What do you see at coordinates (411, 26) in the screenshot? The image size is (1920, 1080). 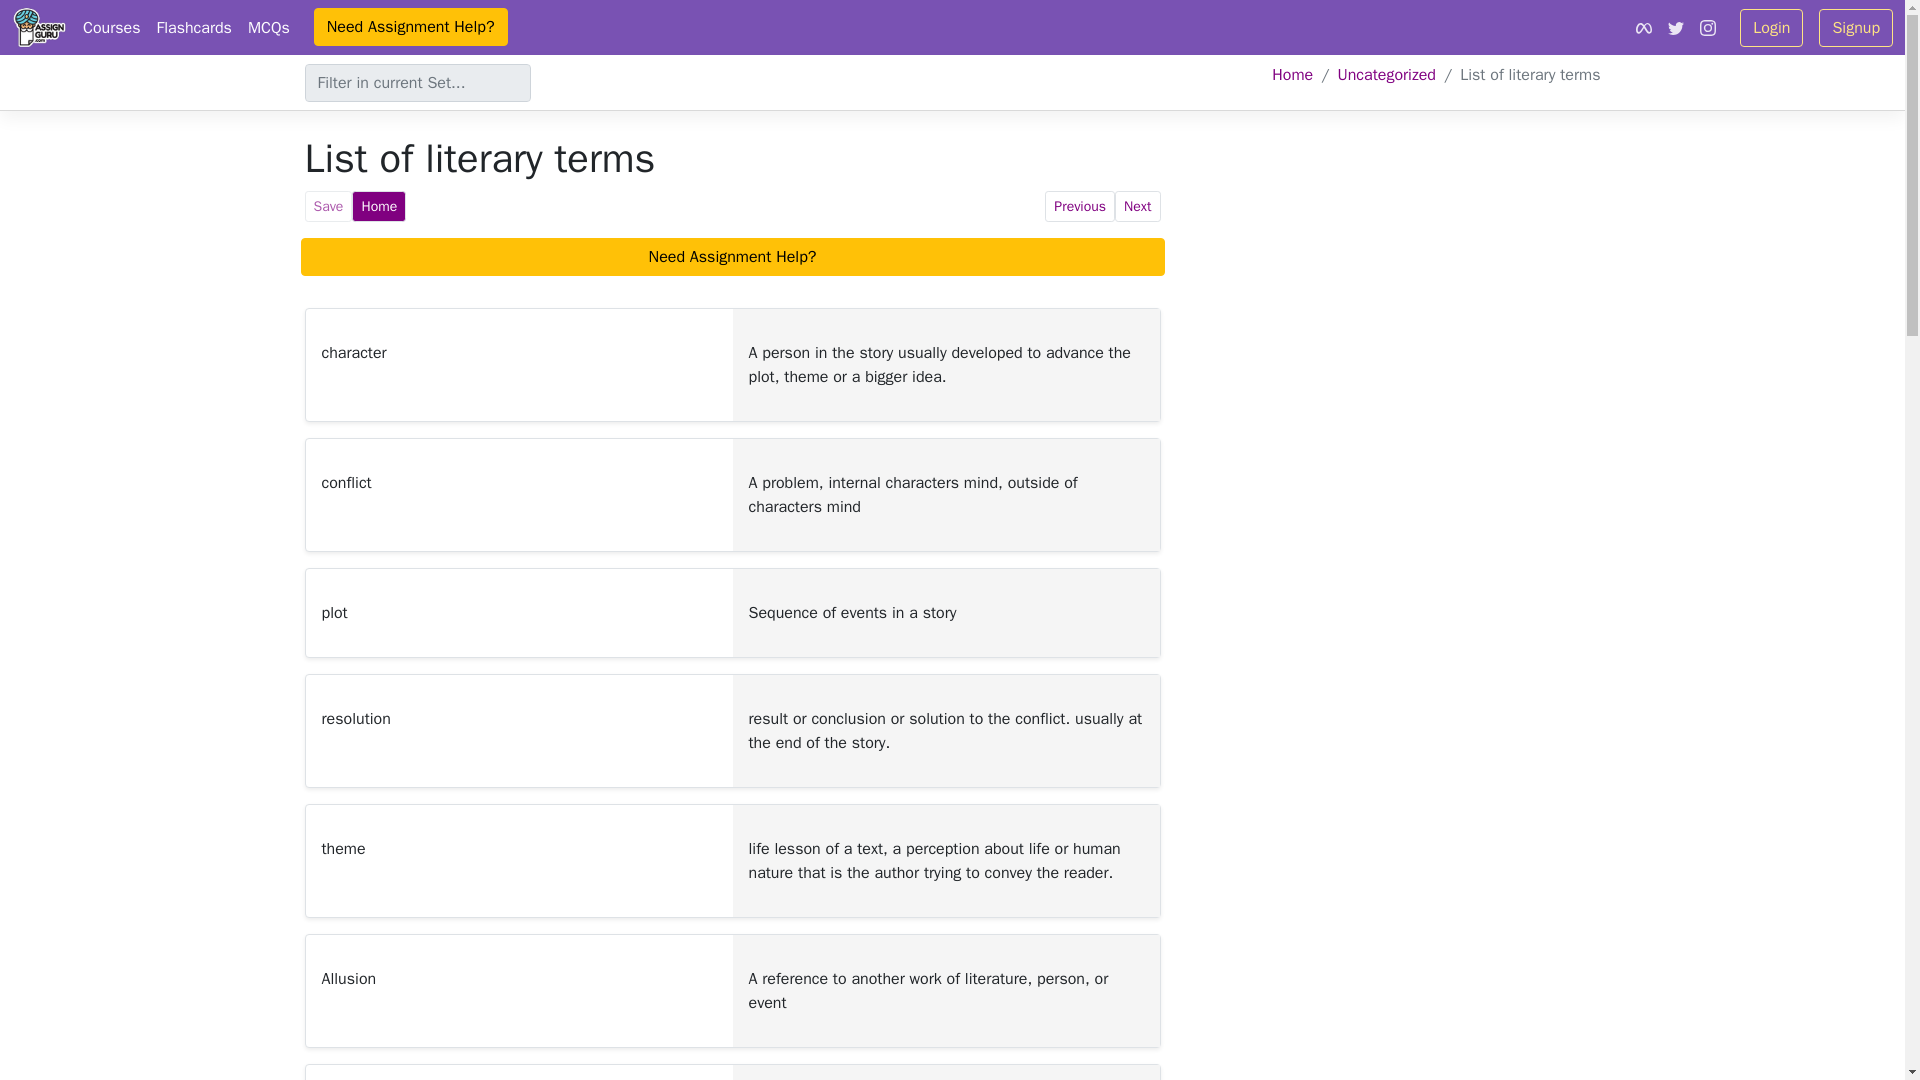 I see `Need Assignment Help?` at bounding box center [411, 26].